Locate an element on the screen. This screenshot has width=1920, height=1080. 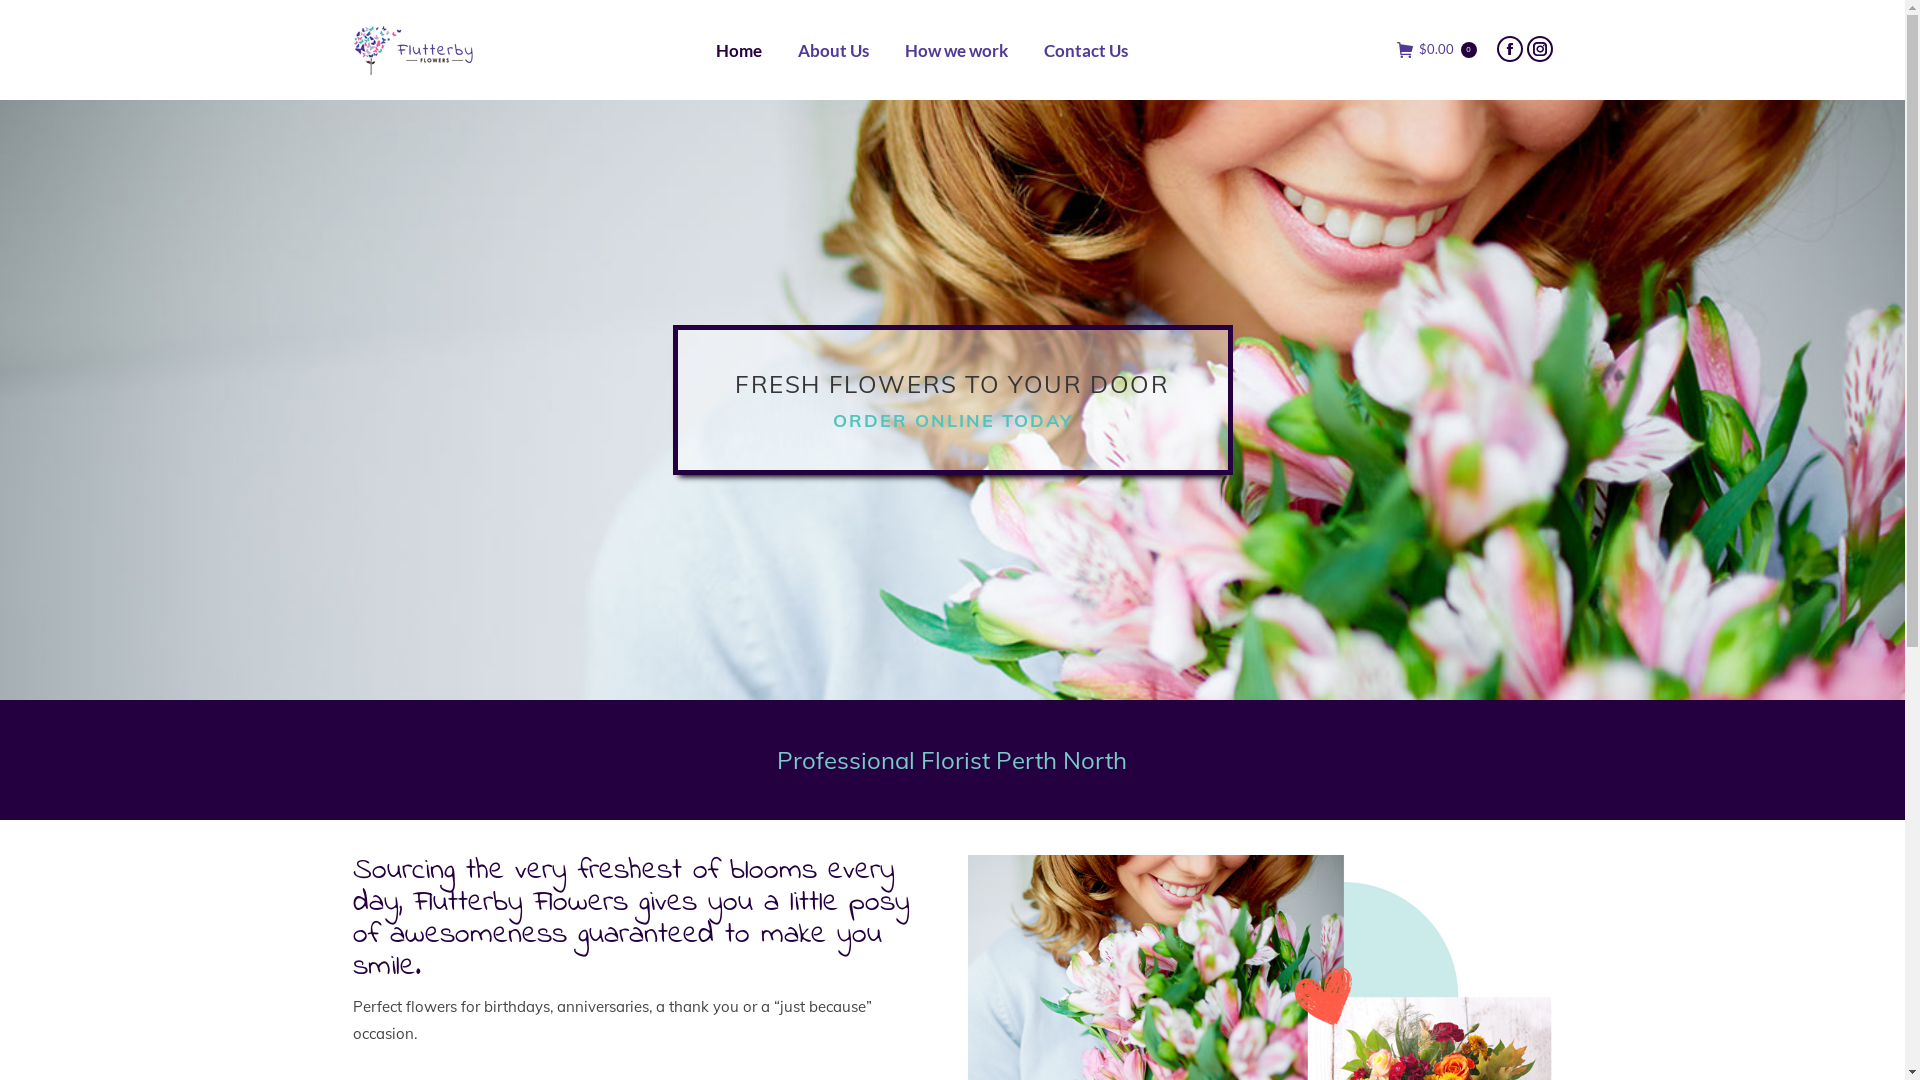
$0.000 is located at coordinates (1436, 50).